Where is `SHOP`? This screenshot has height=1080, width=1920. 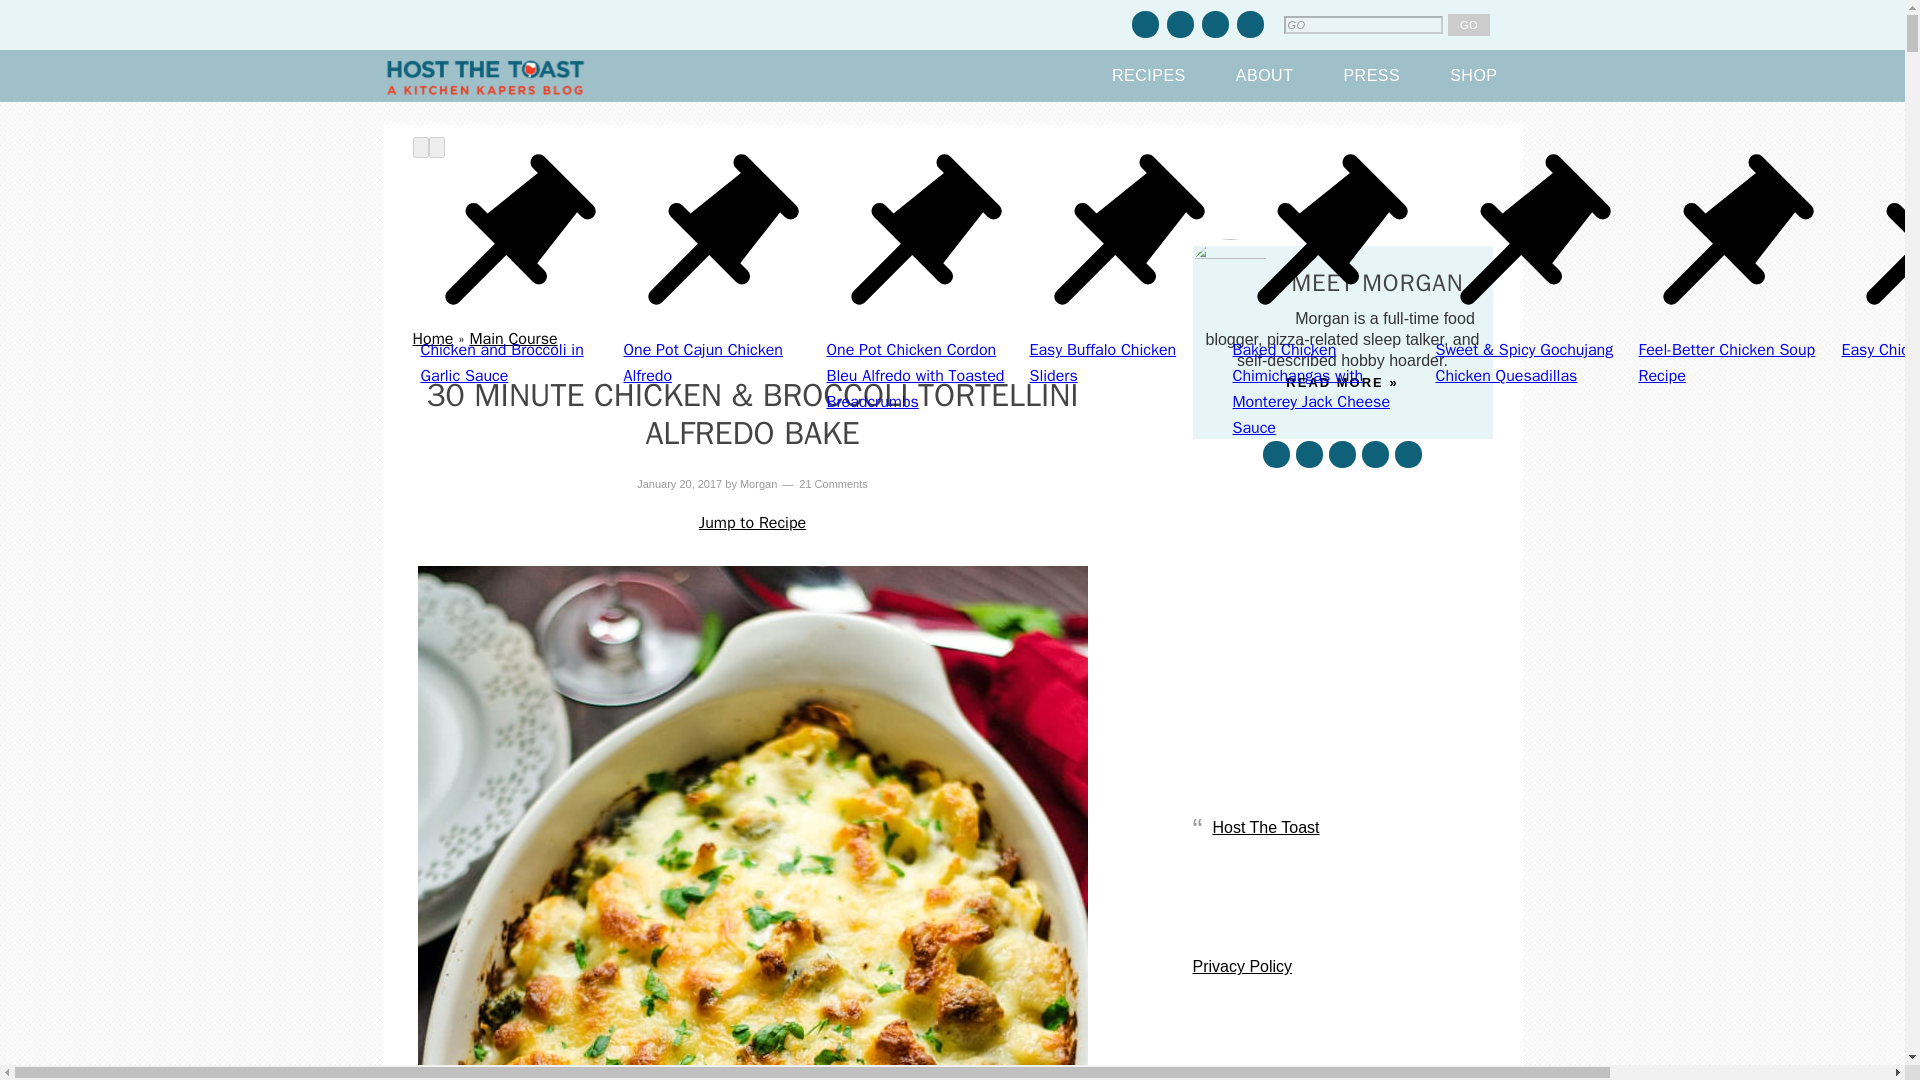
SHOP is located at coordinates (1473, 75).